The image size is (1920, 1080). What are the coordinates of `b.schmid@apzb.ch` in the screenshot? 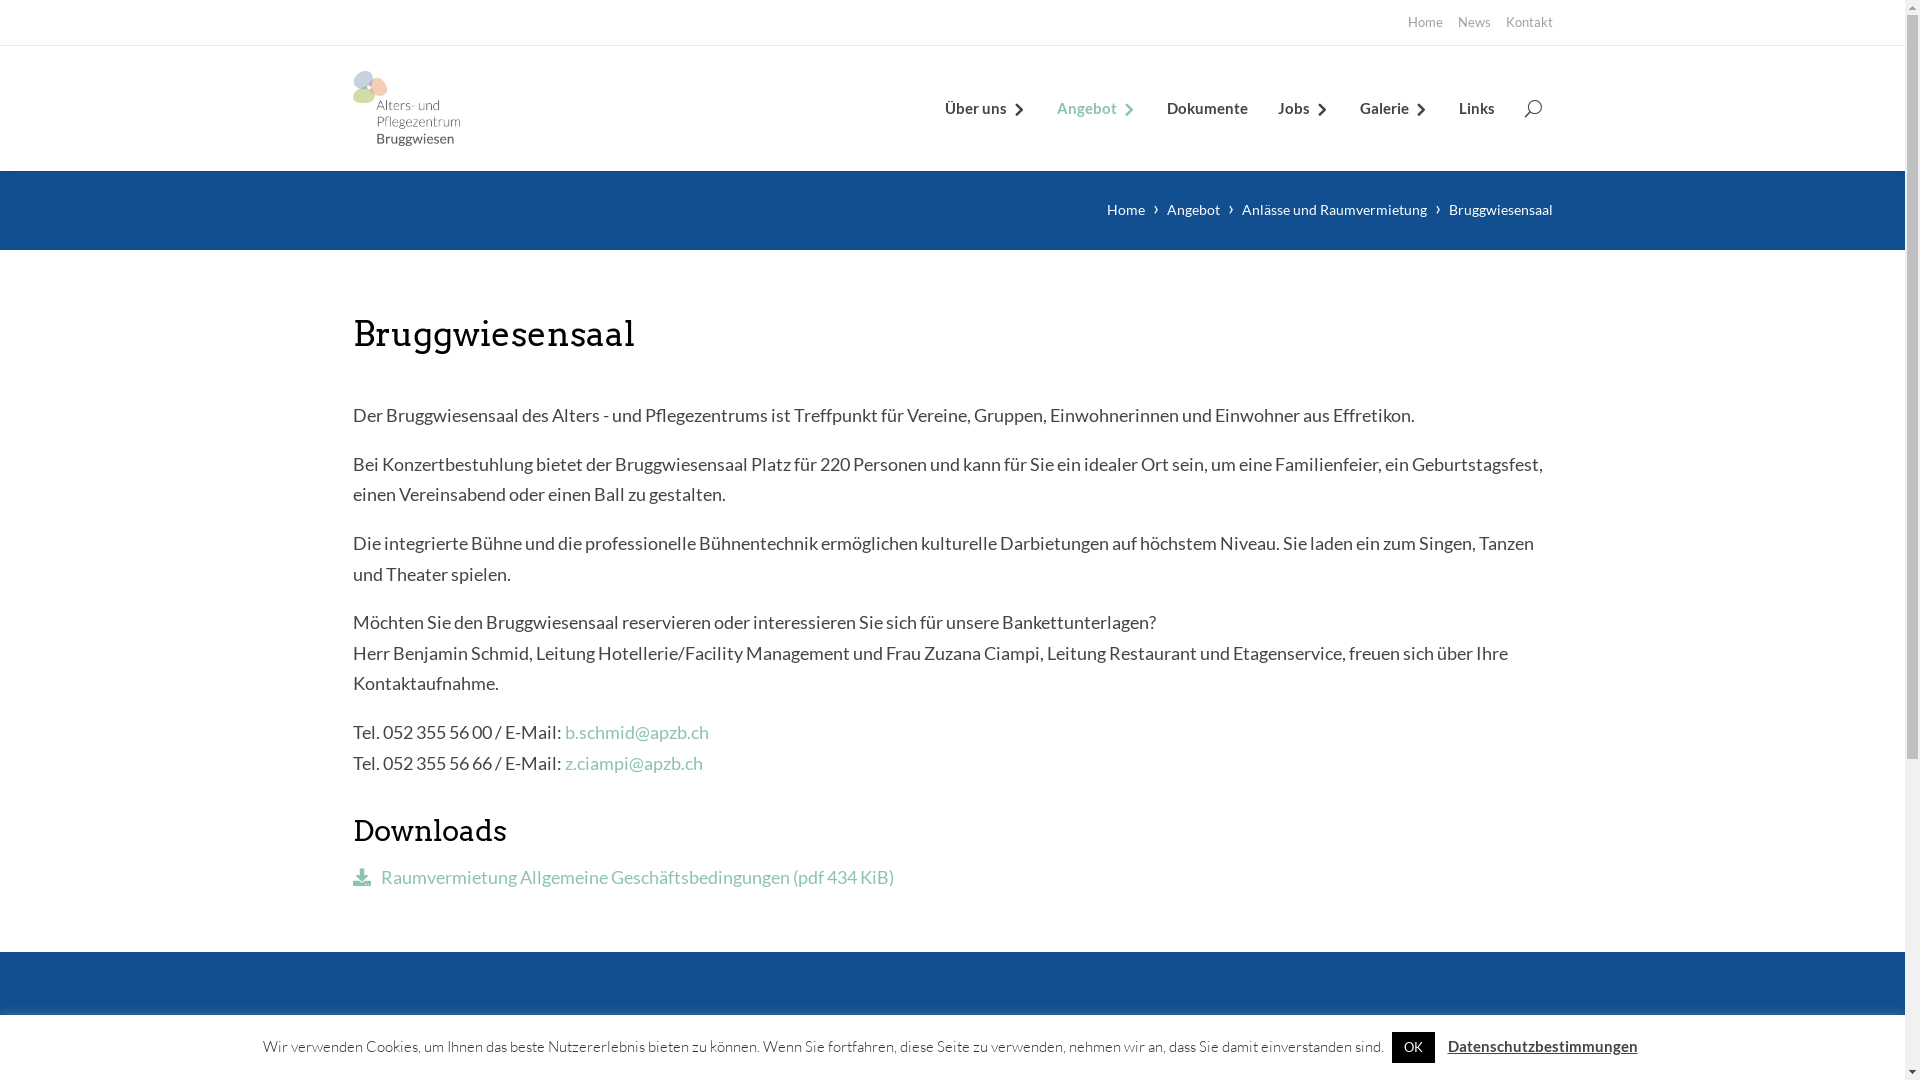 It's located at (636, 732).